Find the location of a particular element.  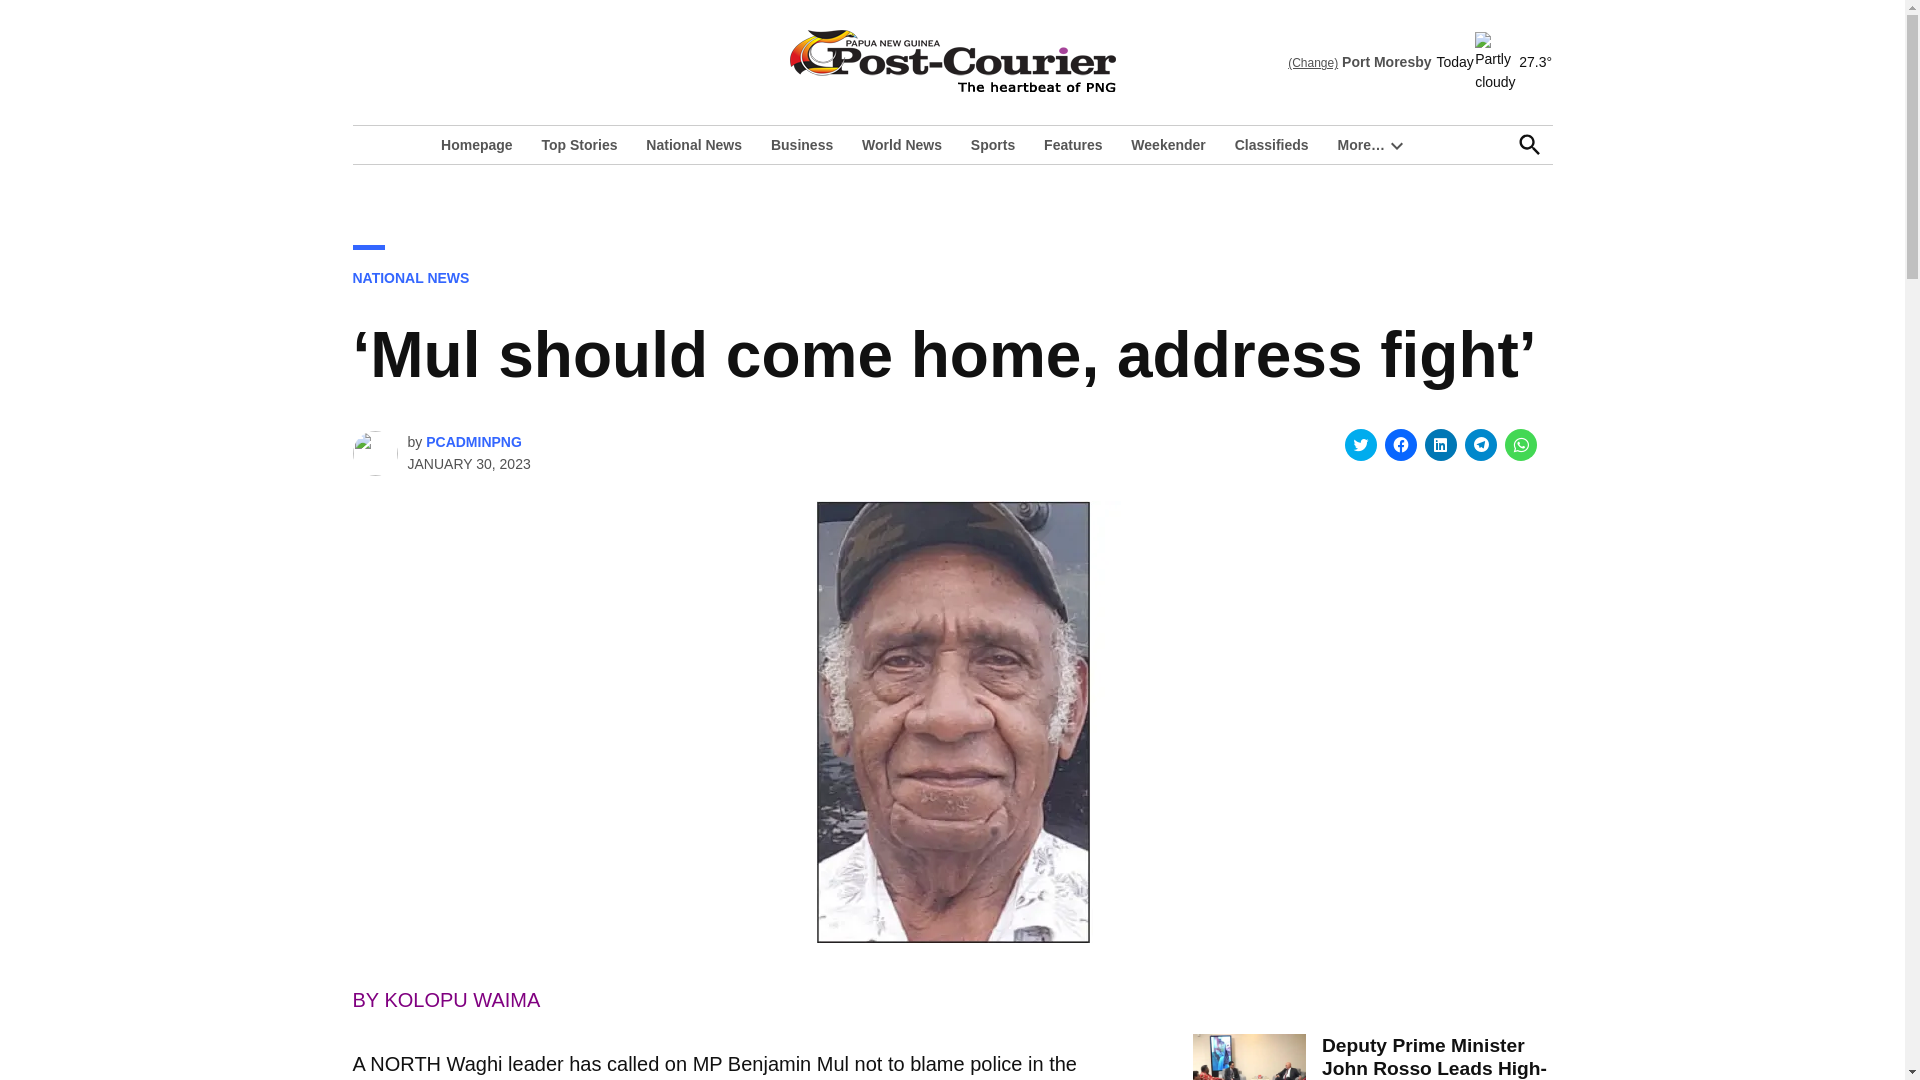

Sports is located at coordinates (993, 144).